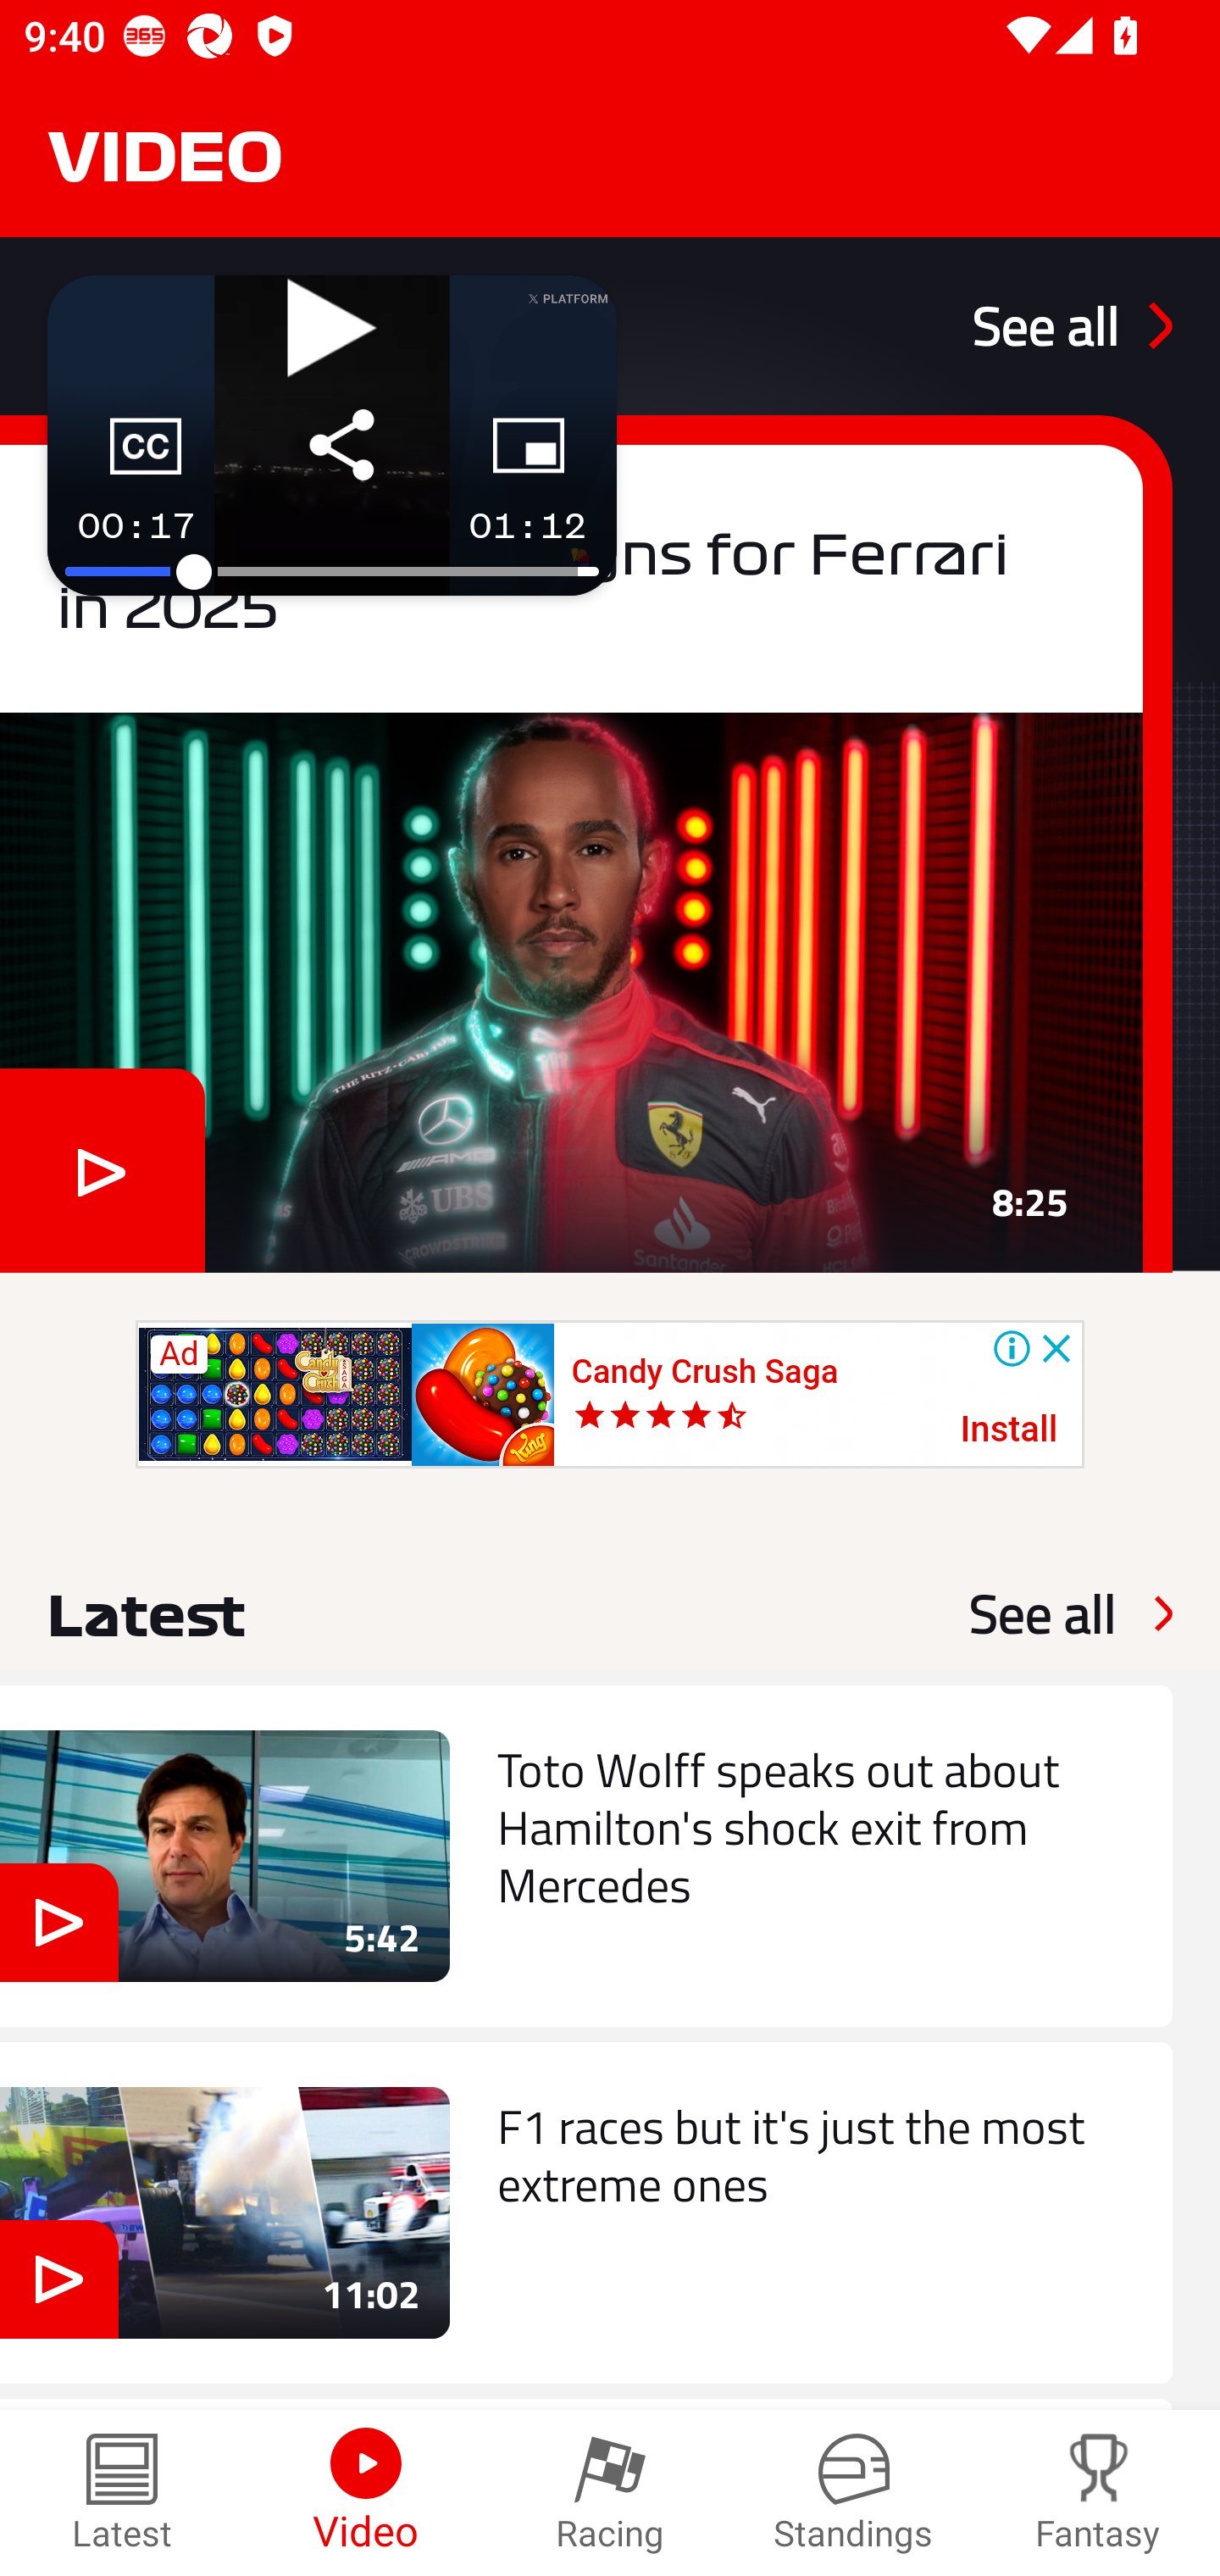  What do you see at coordinates (705, 1371) in the screenshot?
I see `Candy Crush Saga` at bounding box center [705, 1371].